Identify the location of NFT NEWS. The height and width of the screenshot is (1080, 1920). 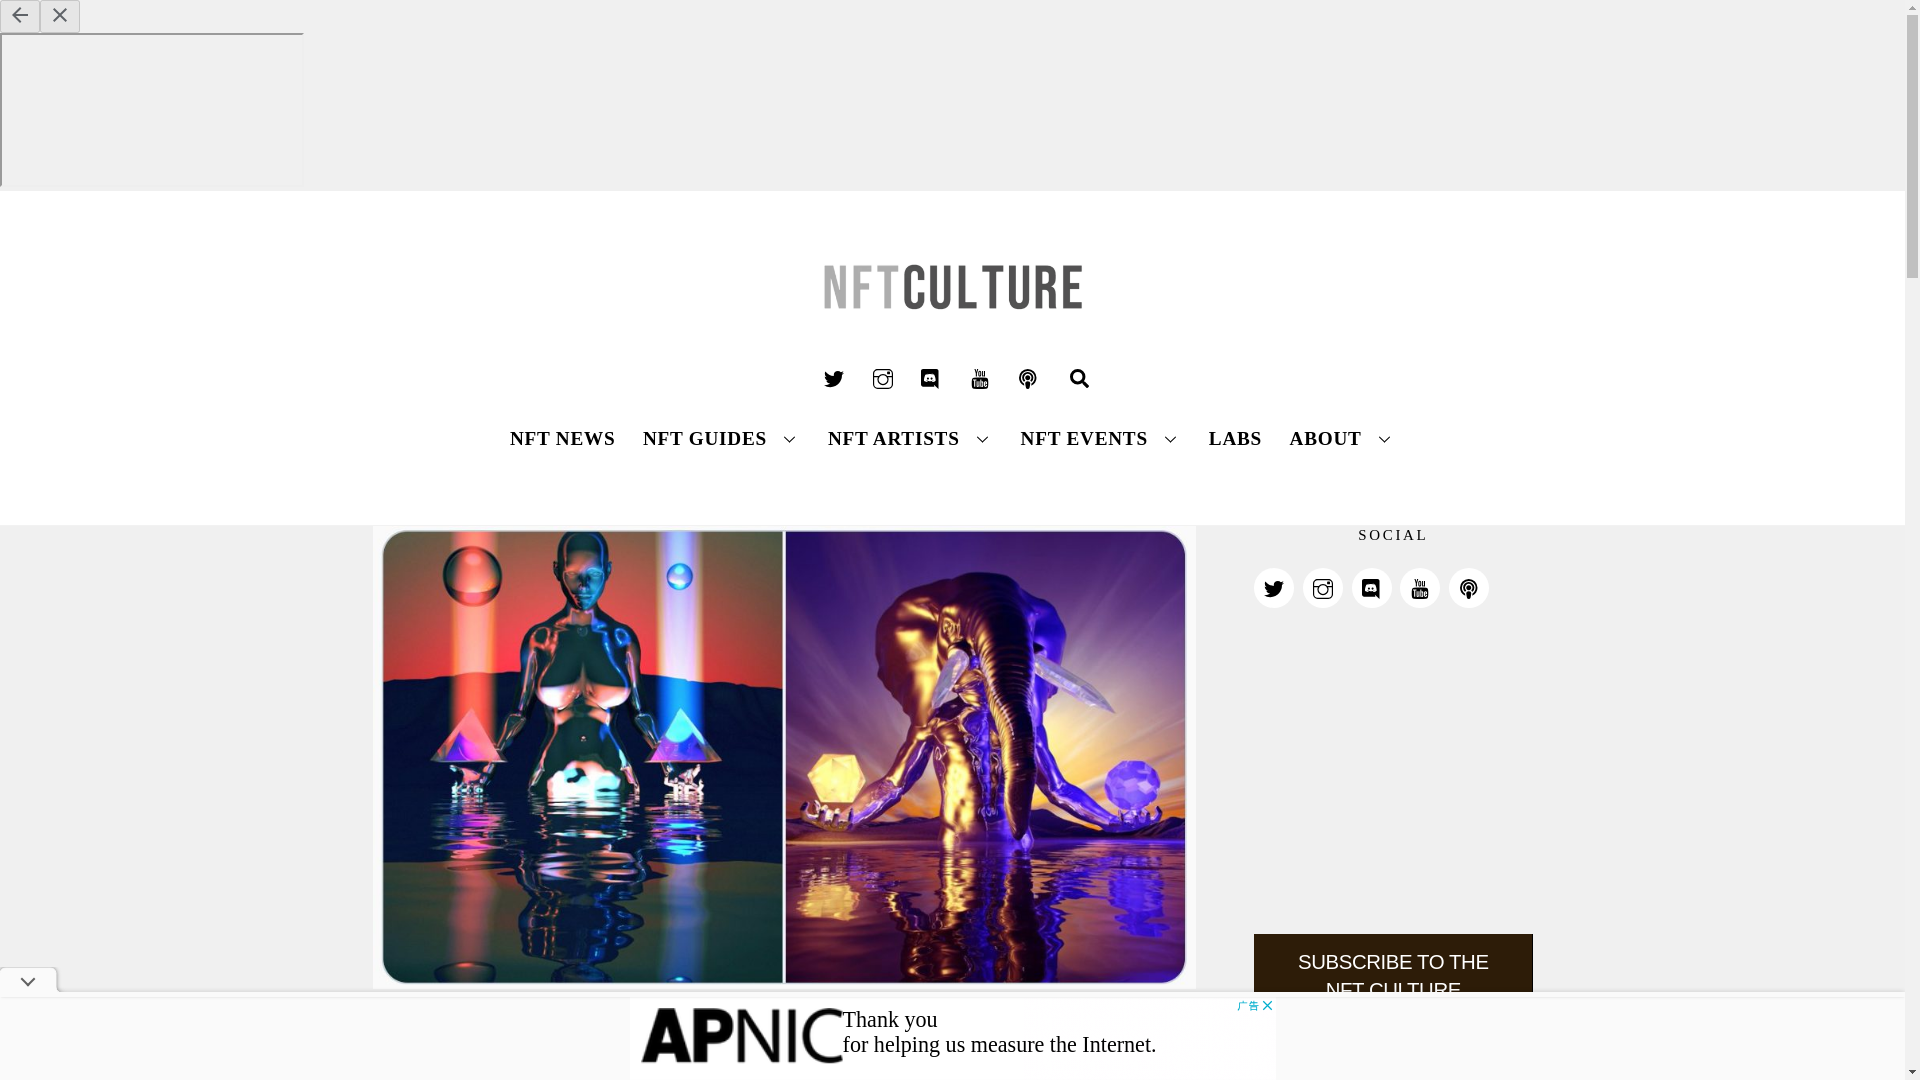
(562, 438).